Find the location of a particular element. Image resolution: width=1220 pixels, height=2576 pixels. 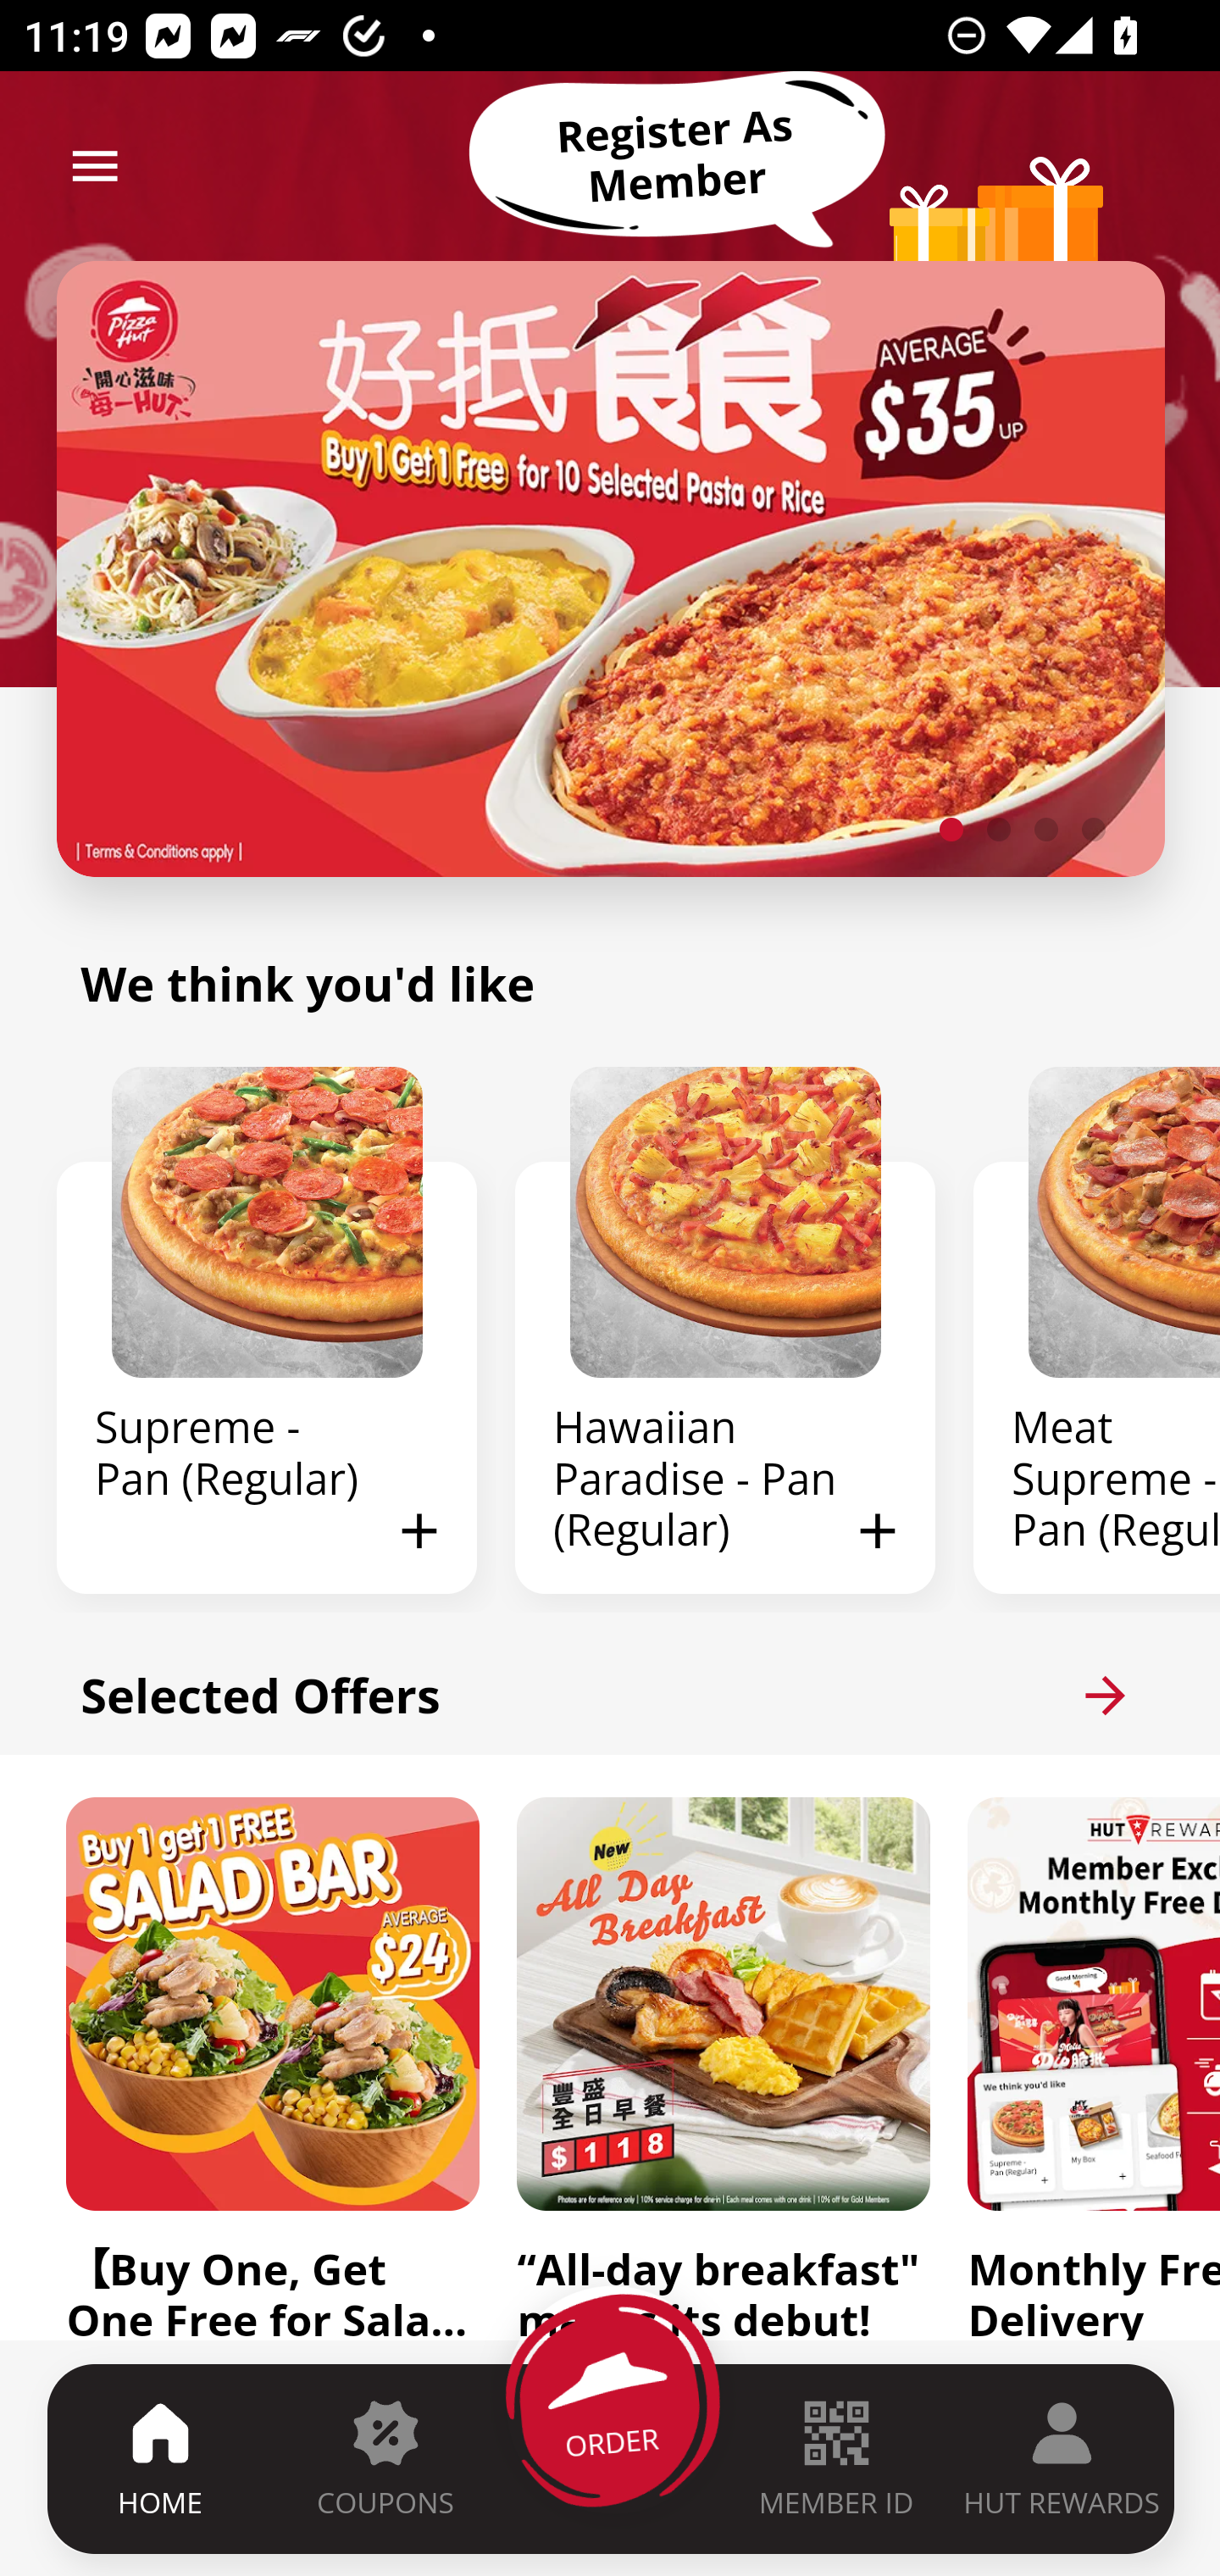

ORDER is located at coordinates (612, 2458).